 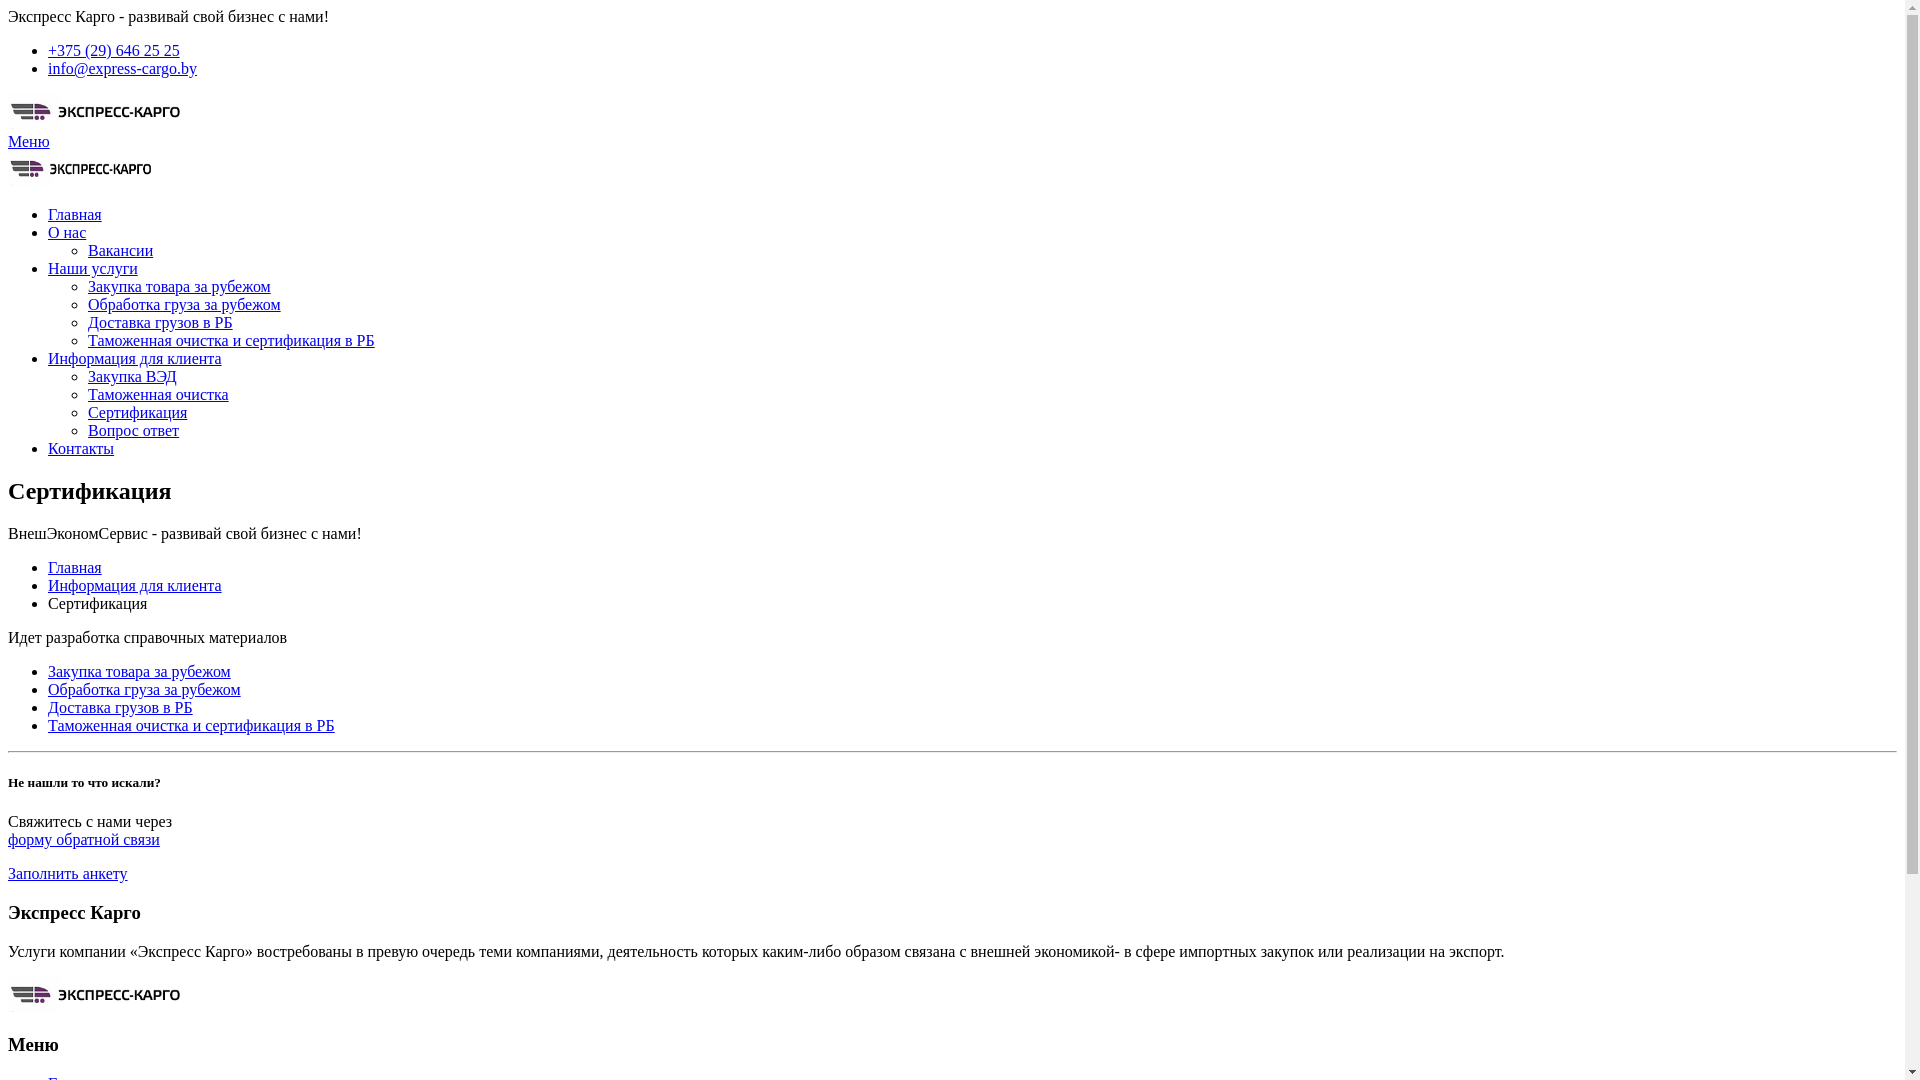 I want to click on +375 (29) 646 25 25, so click(x=114, y=50).